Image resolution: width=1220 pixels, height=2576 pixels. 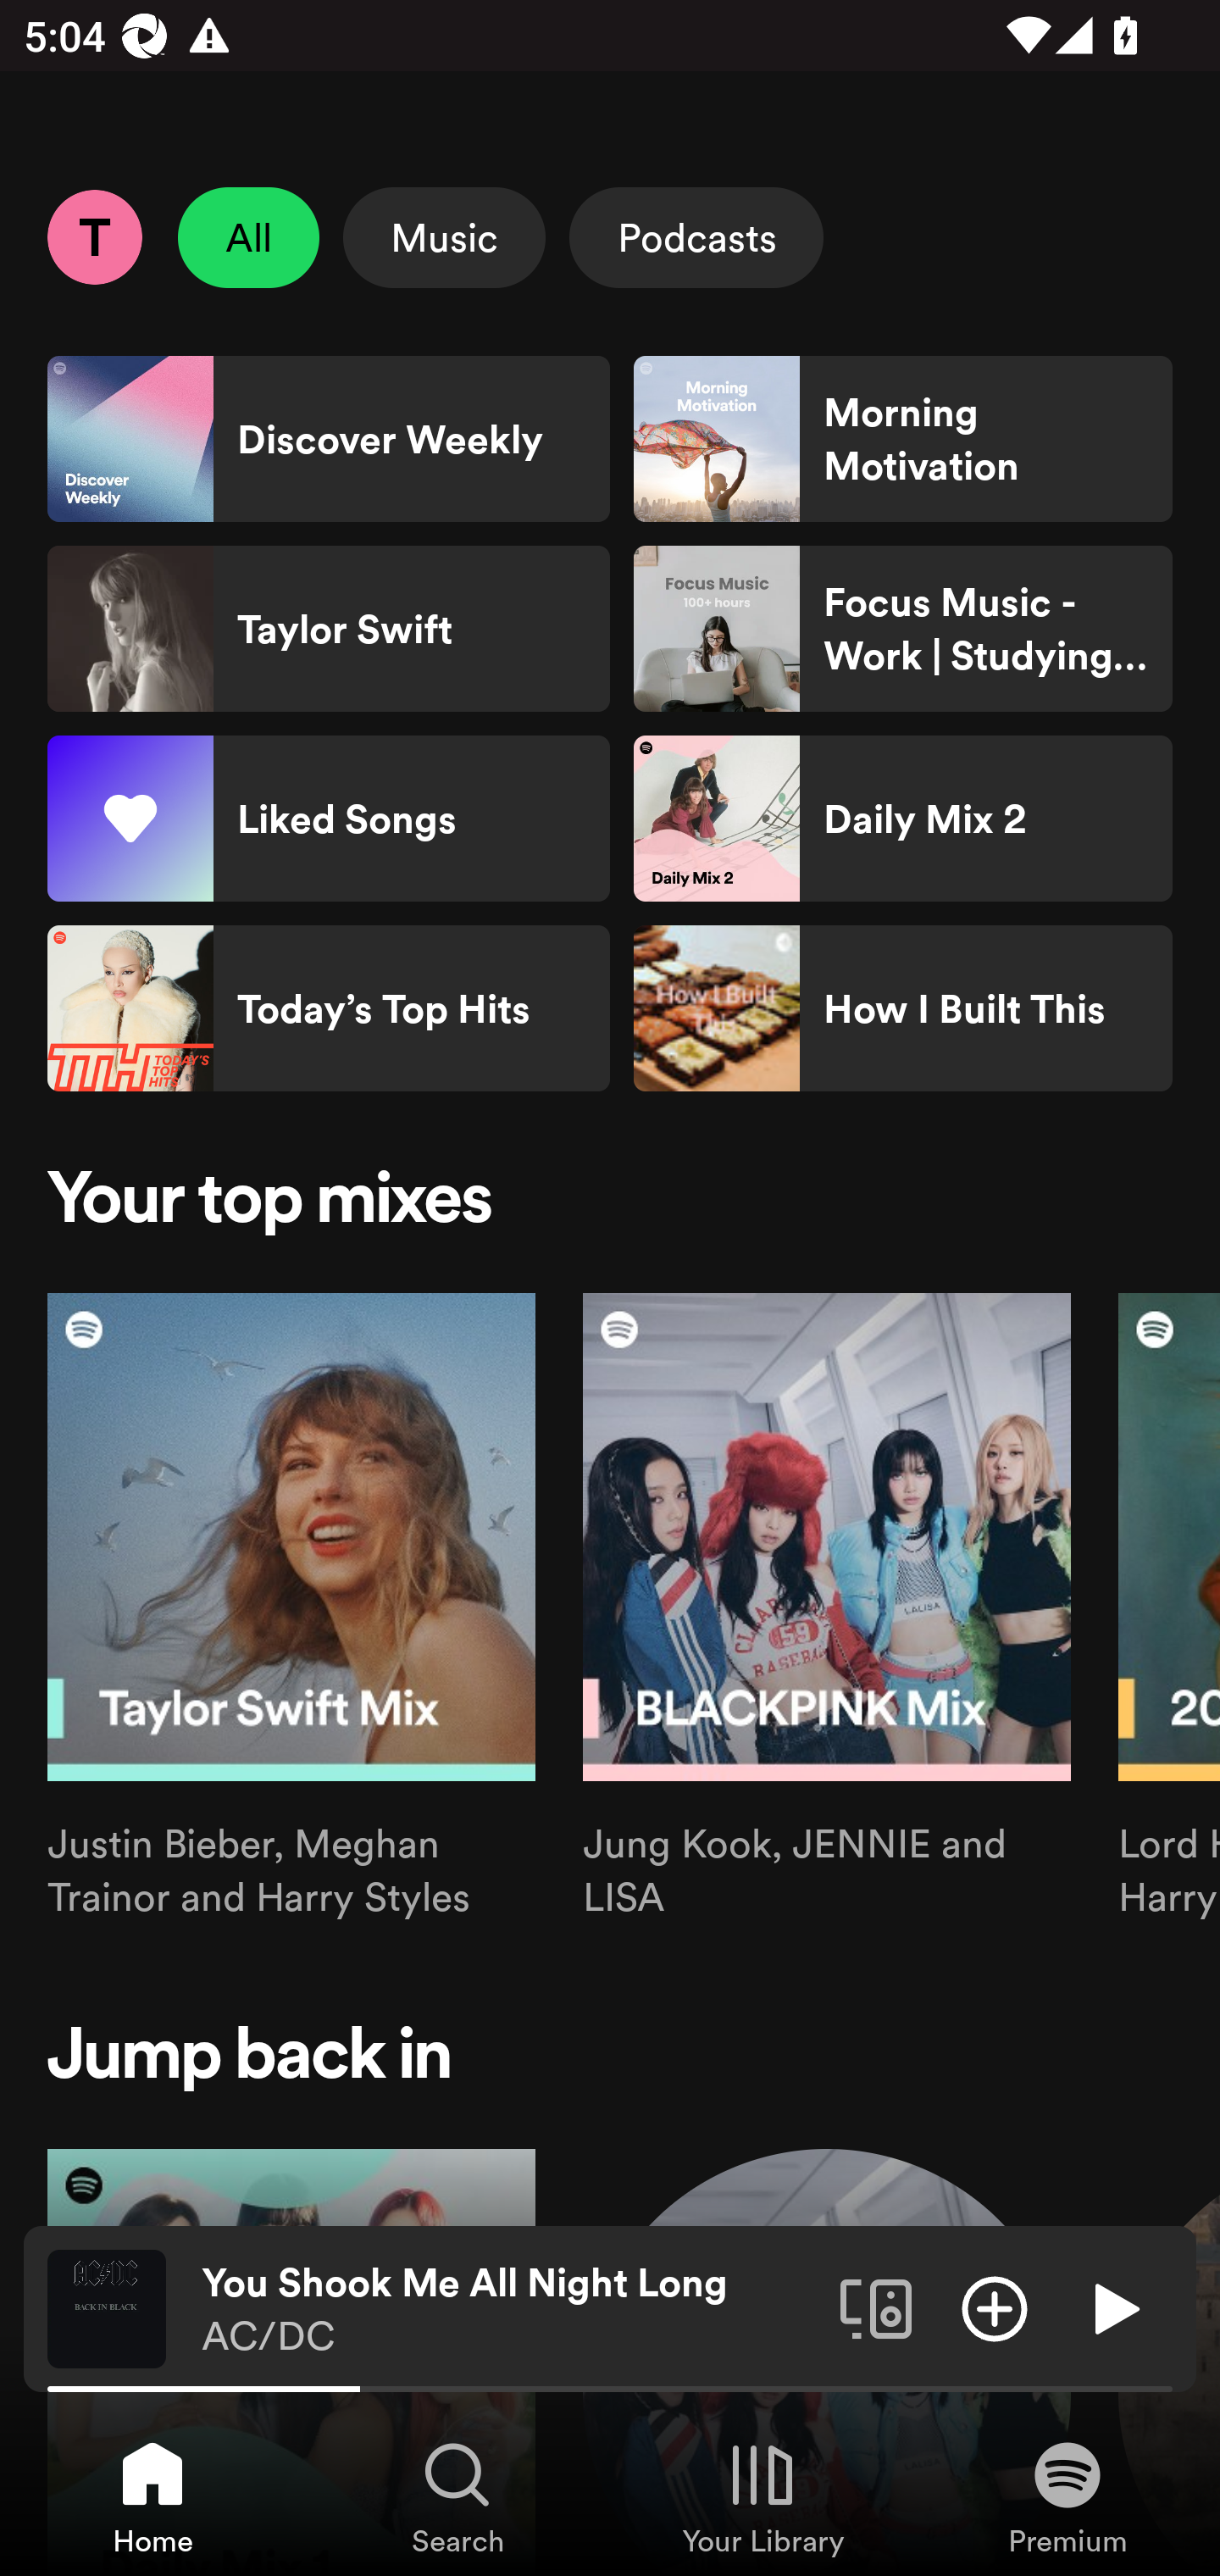 I want to click on Add item, so click(x=995, y=2307).